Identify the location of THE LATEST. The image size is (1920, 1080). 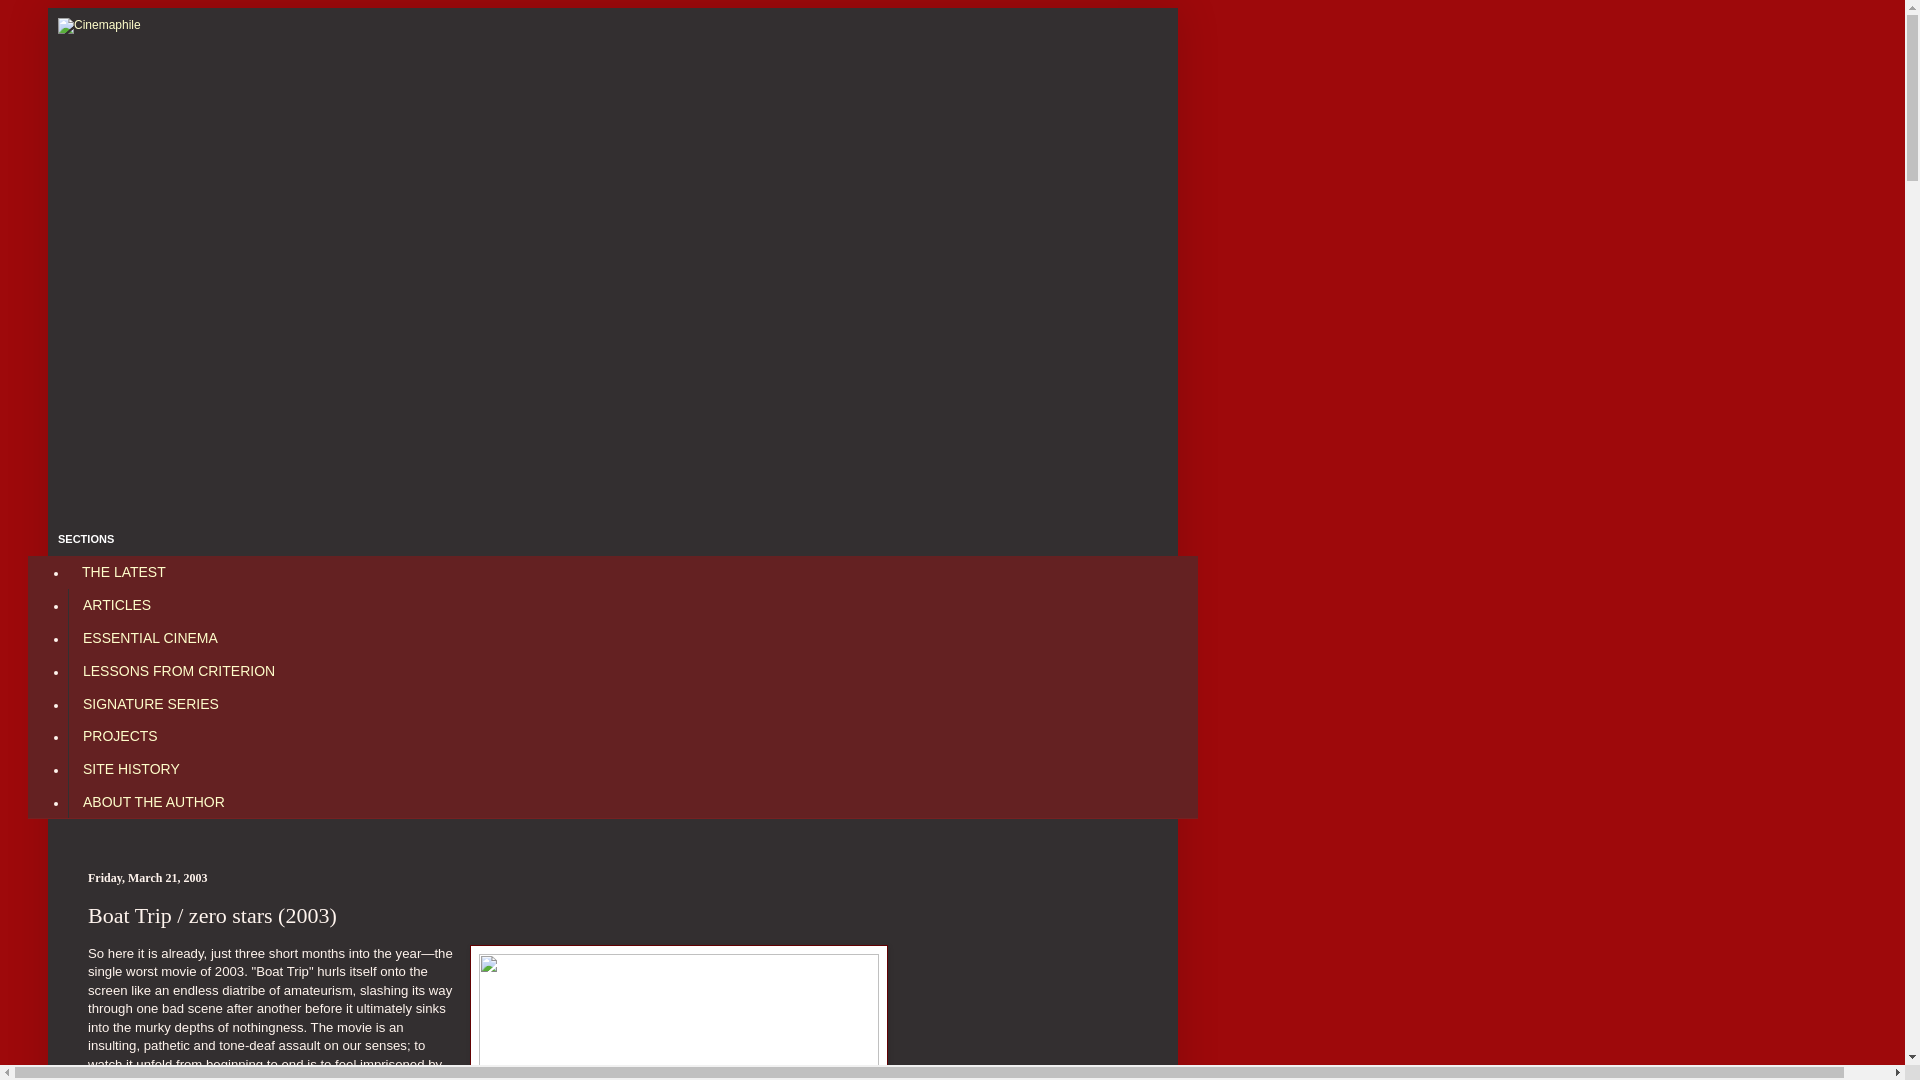
(124, 572).